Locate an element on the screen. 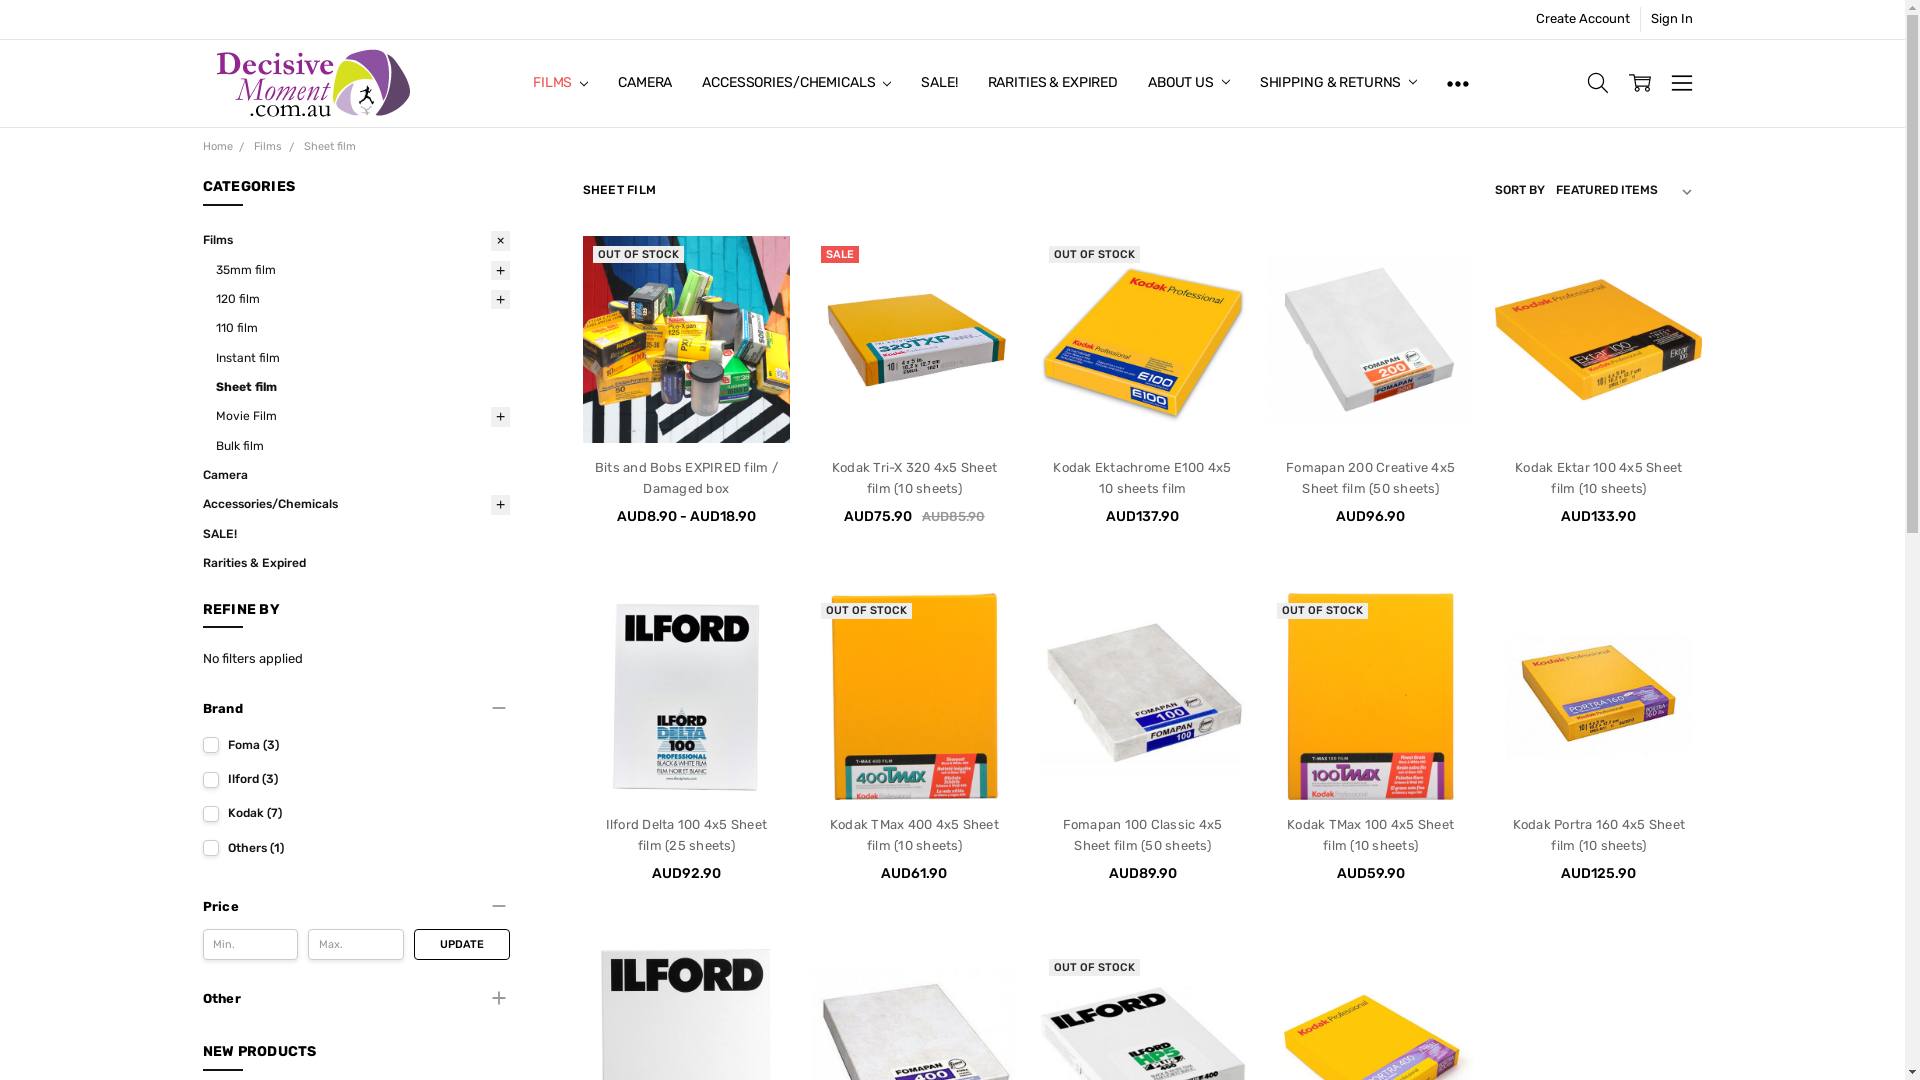  Bits and Bobs EXPIRED film / Damaged box is located at coordinates (686, 340).